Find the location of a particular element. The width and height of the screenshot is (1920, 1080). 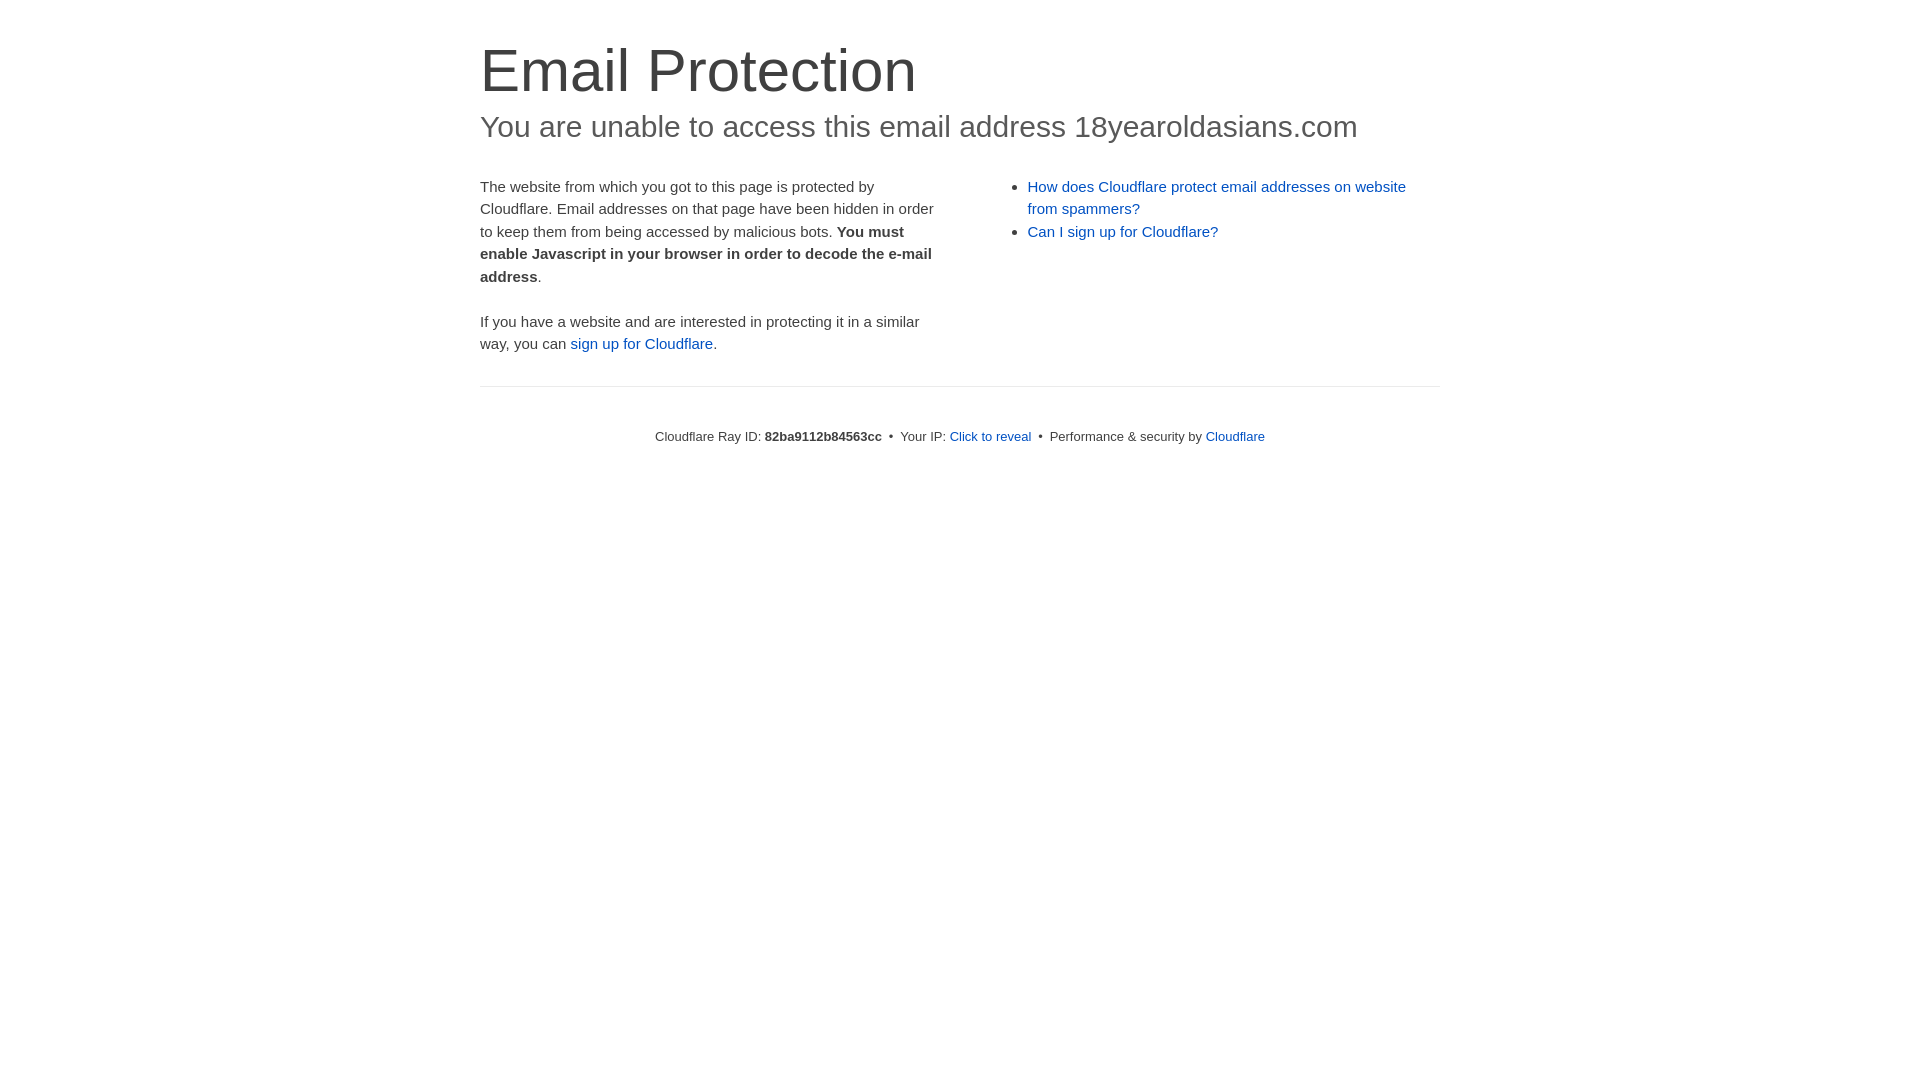

Click to reveal is located at coordinates (991, 436).